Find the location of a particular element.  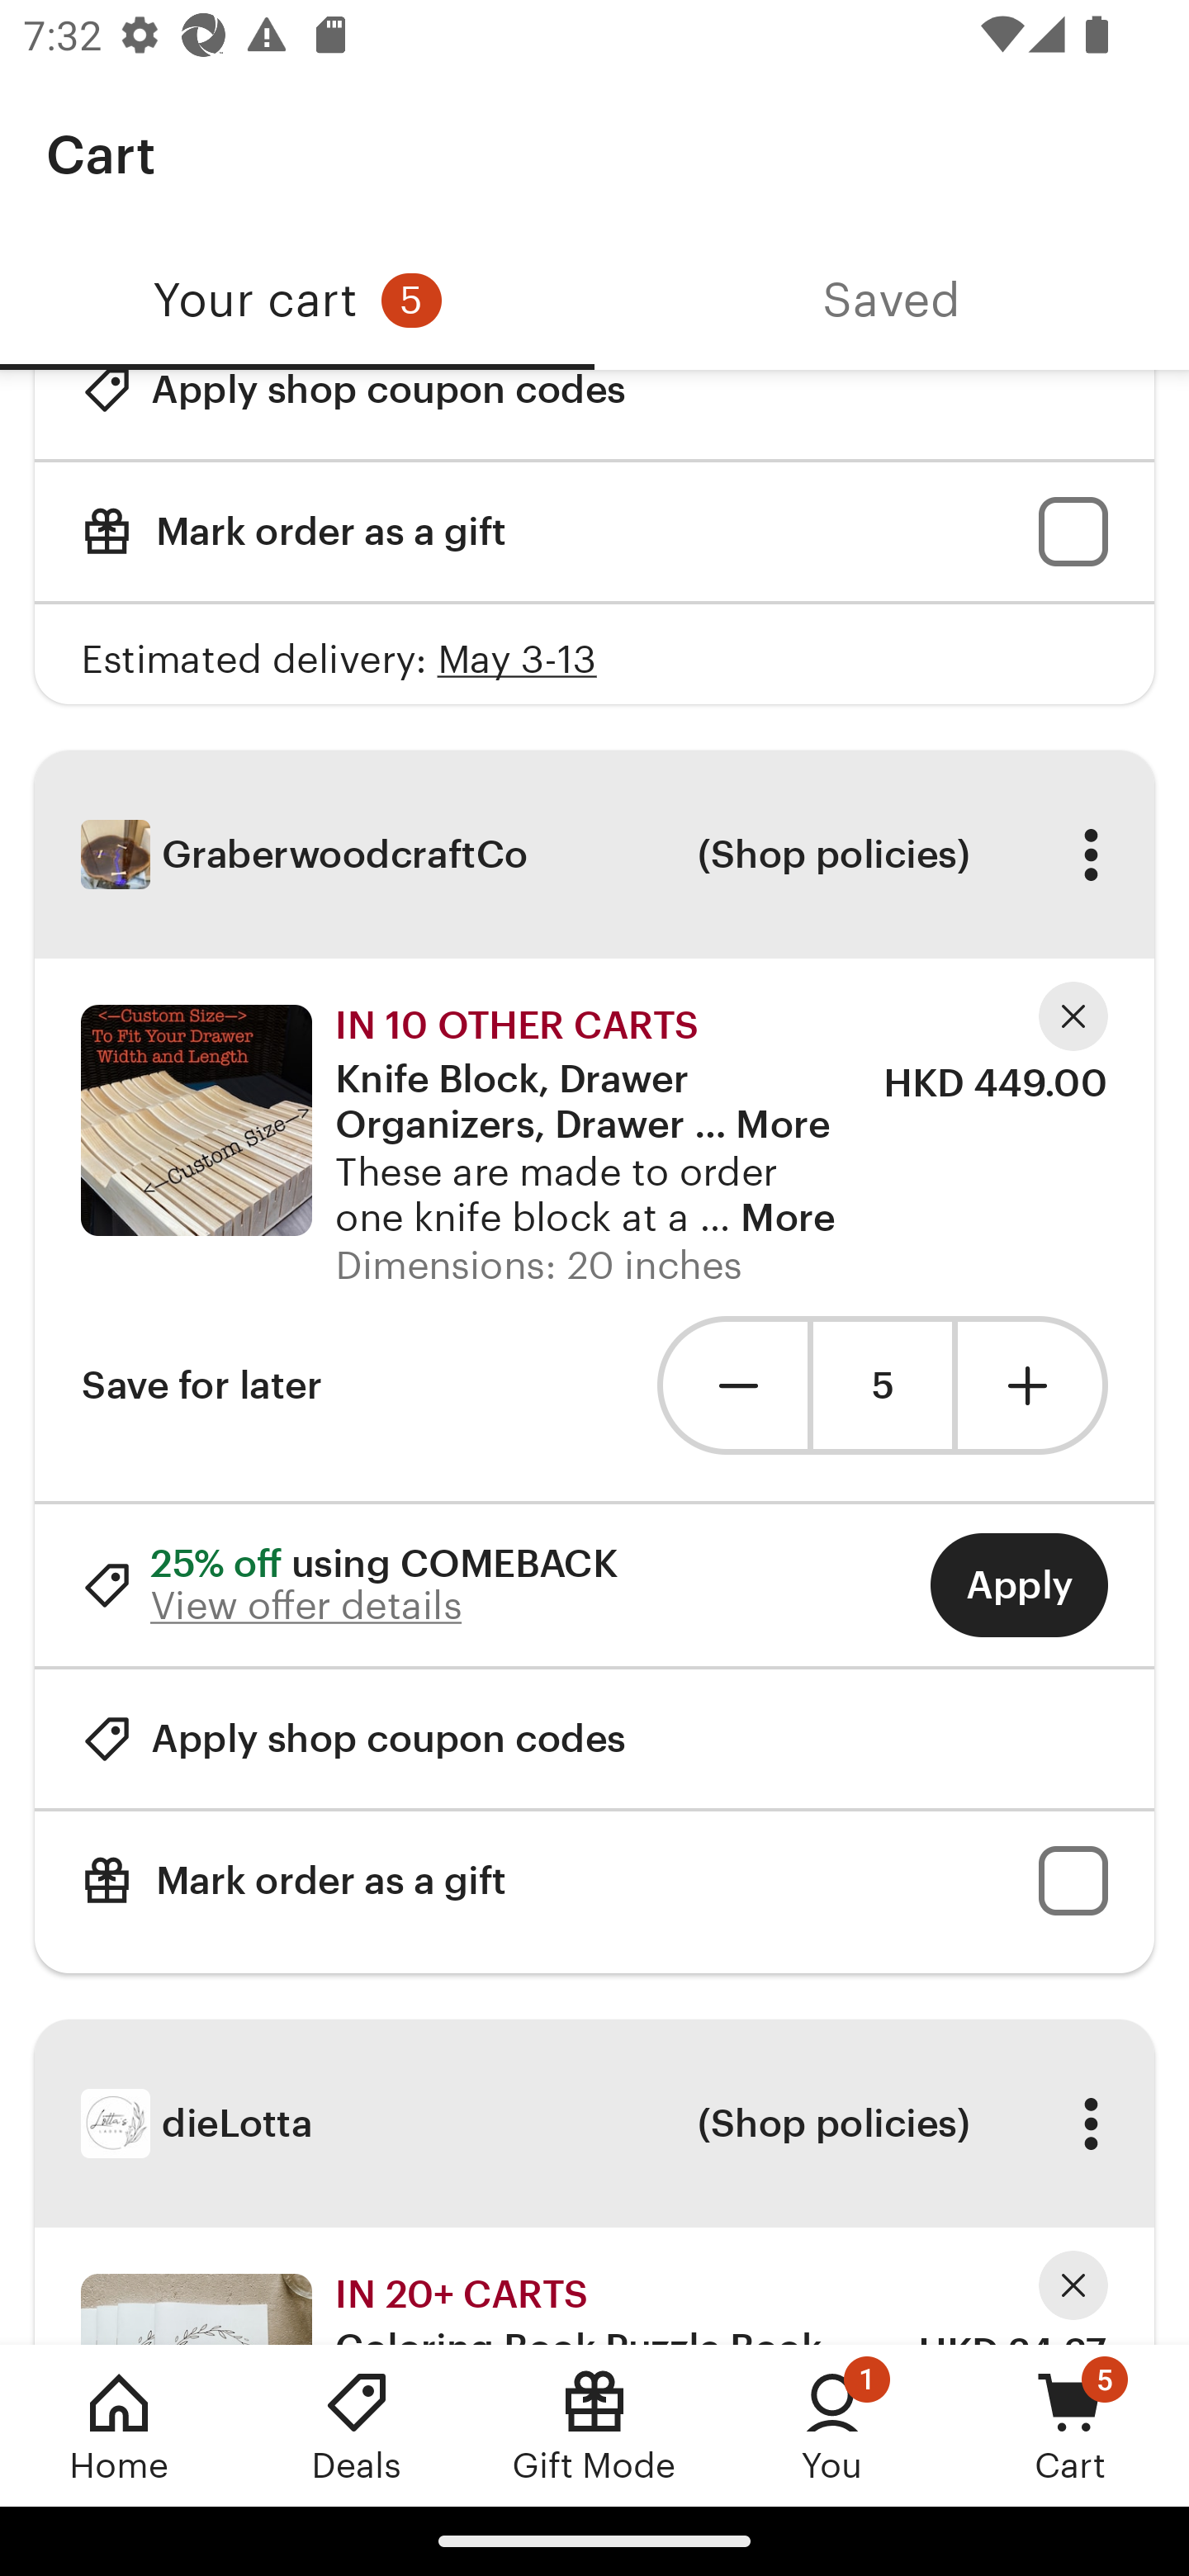

GraberwoodcraftCo (Shop policies) More options is located at coordinates (594, 854).